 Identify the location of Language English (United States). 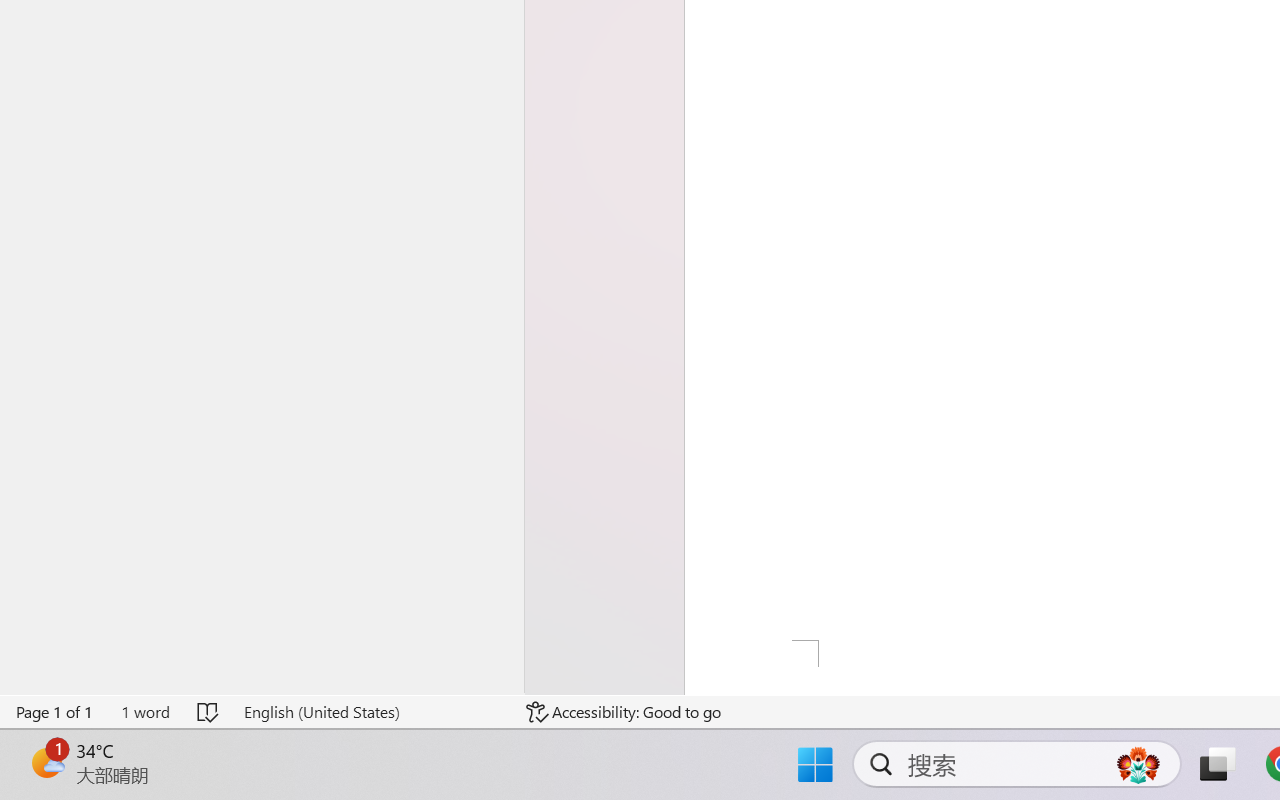
(370, 712).